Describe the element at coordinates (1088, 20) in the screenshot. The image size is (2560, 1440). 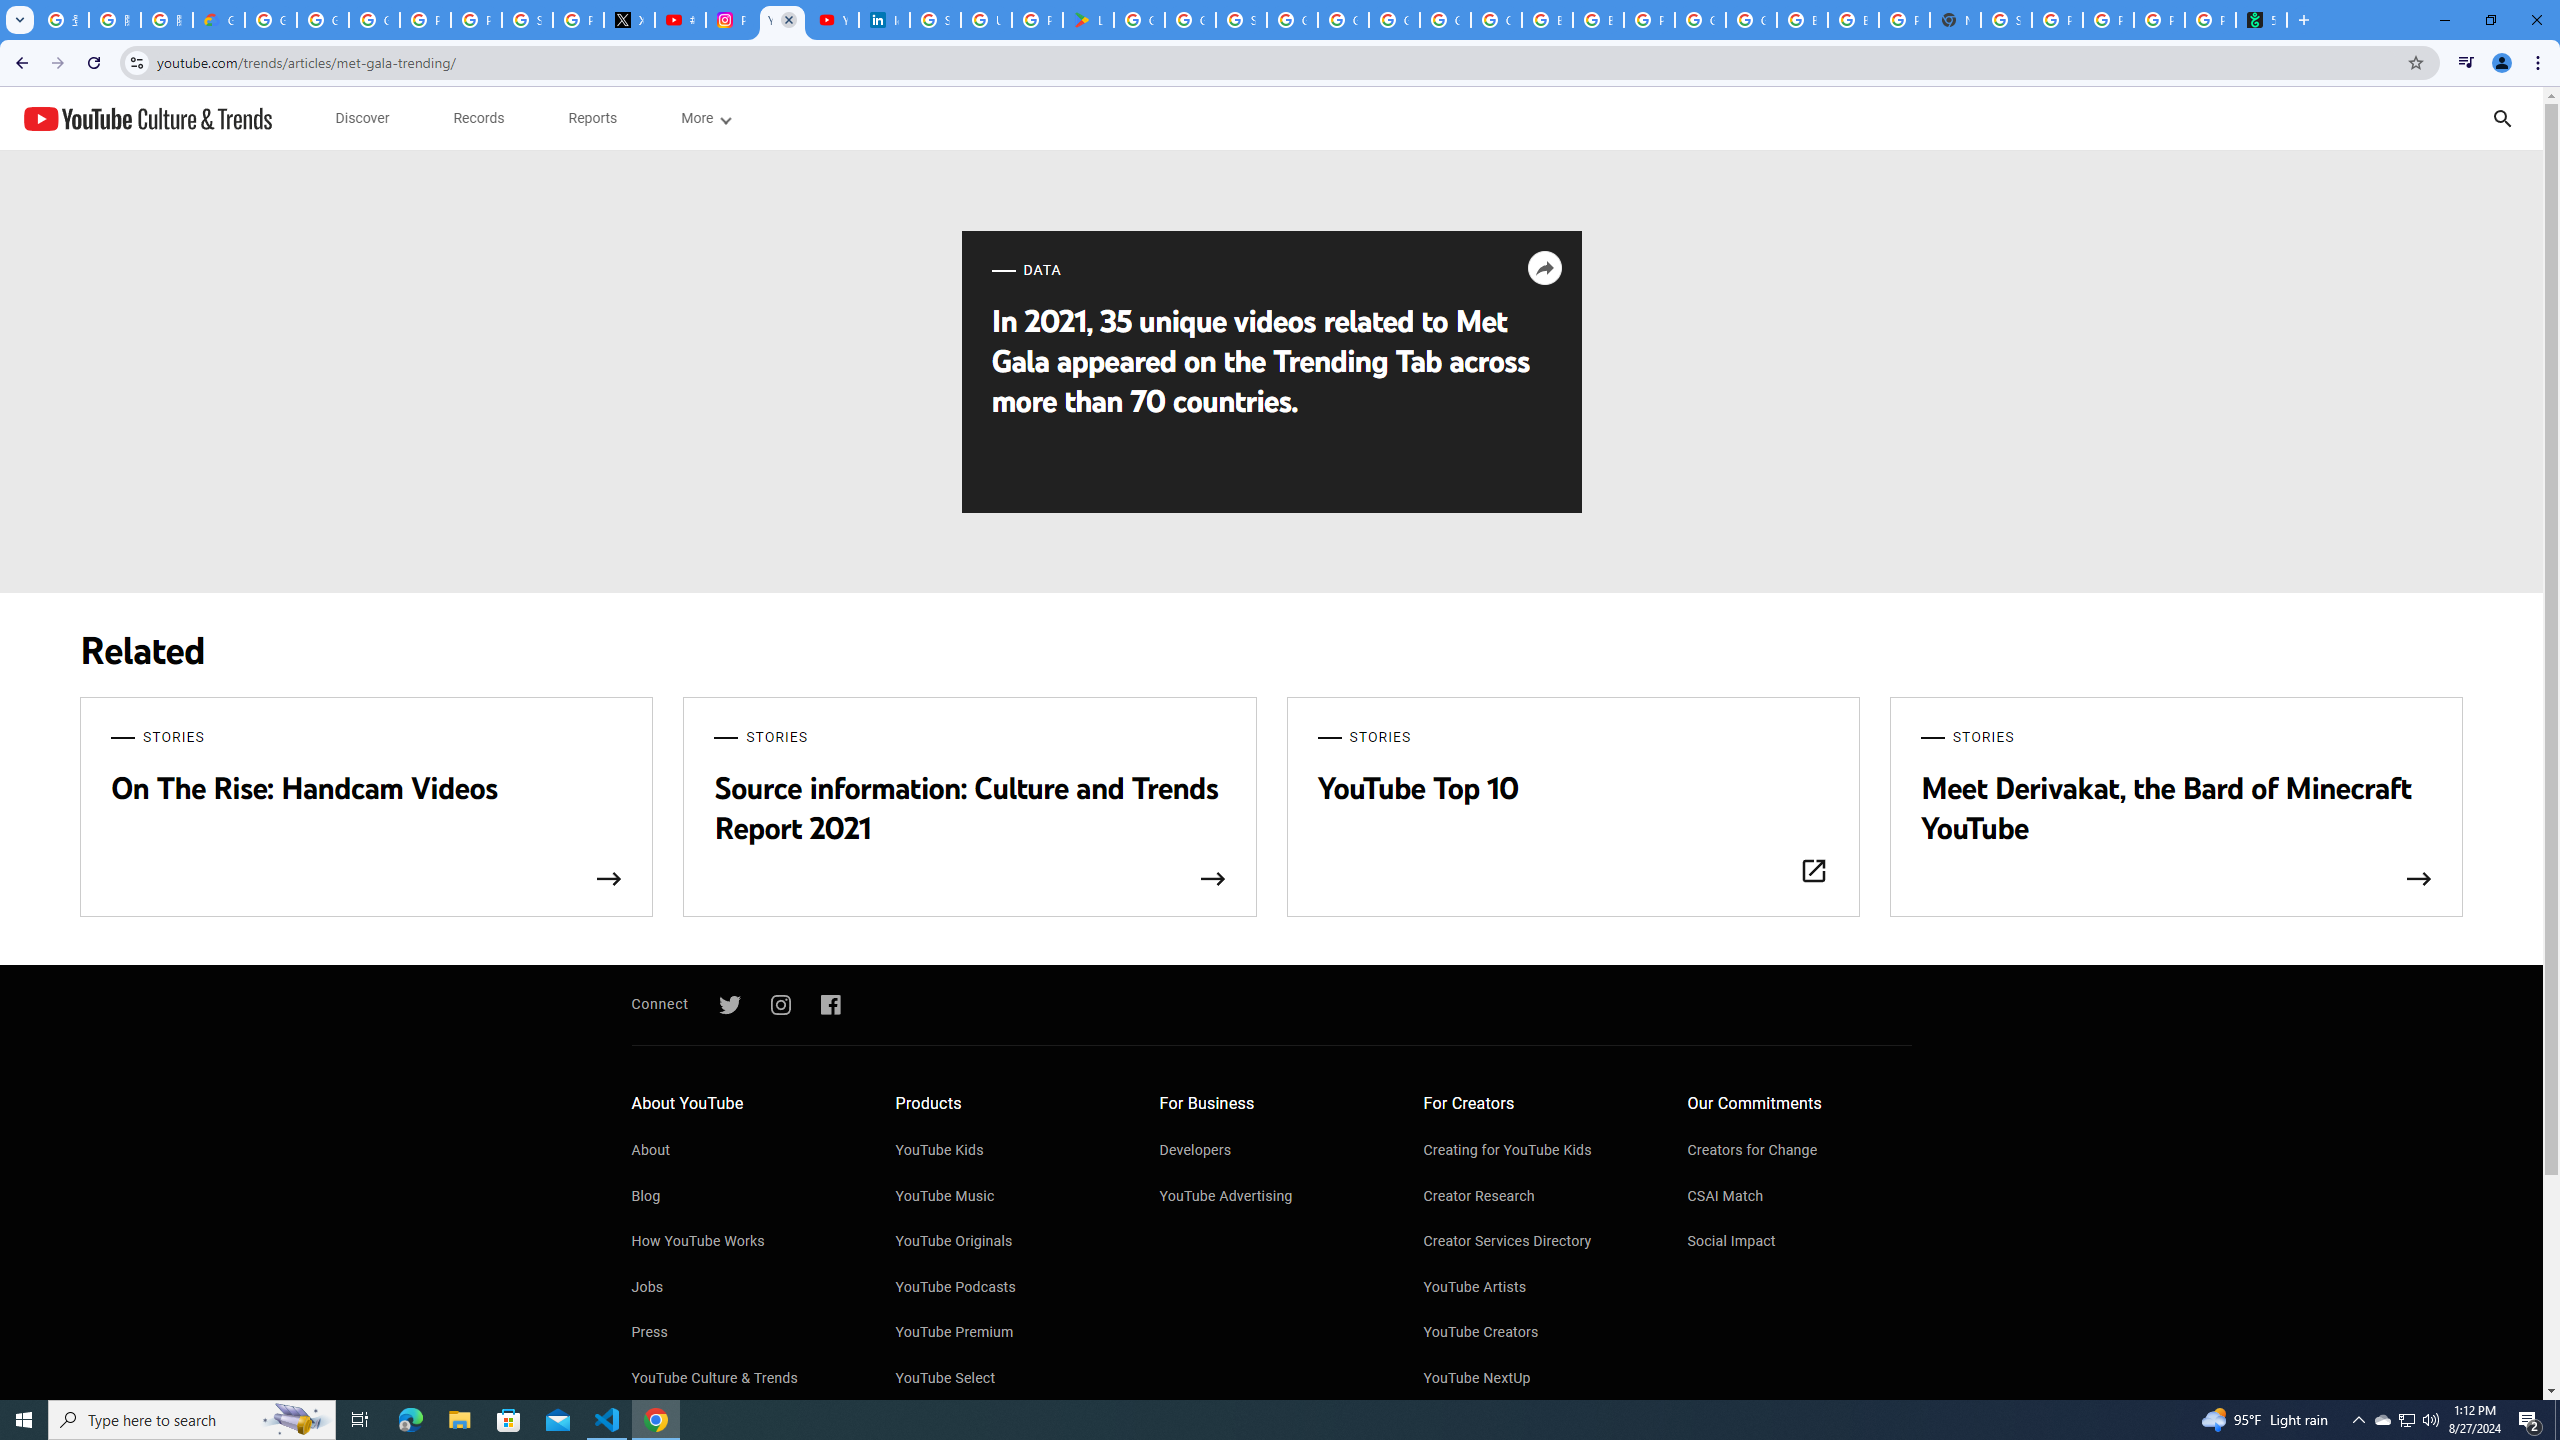
I see `Last Shelter: Survival - Apps on Google Play` at that location.